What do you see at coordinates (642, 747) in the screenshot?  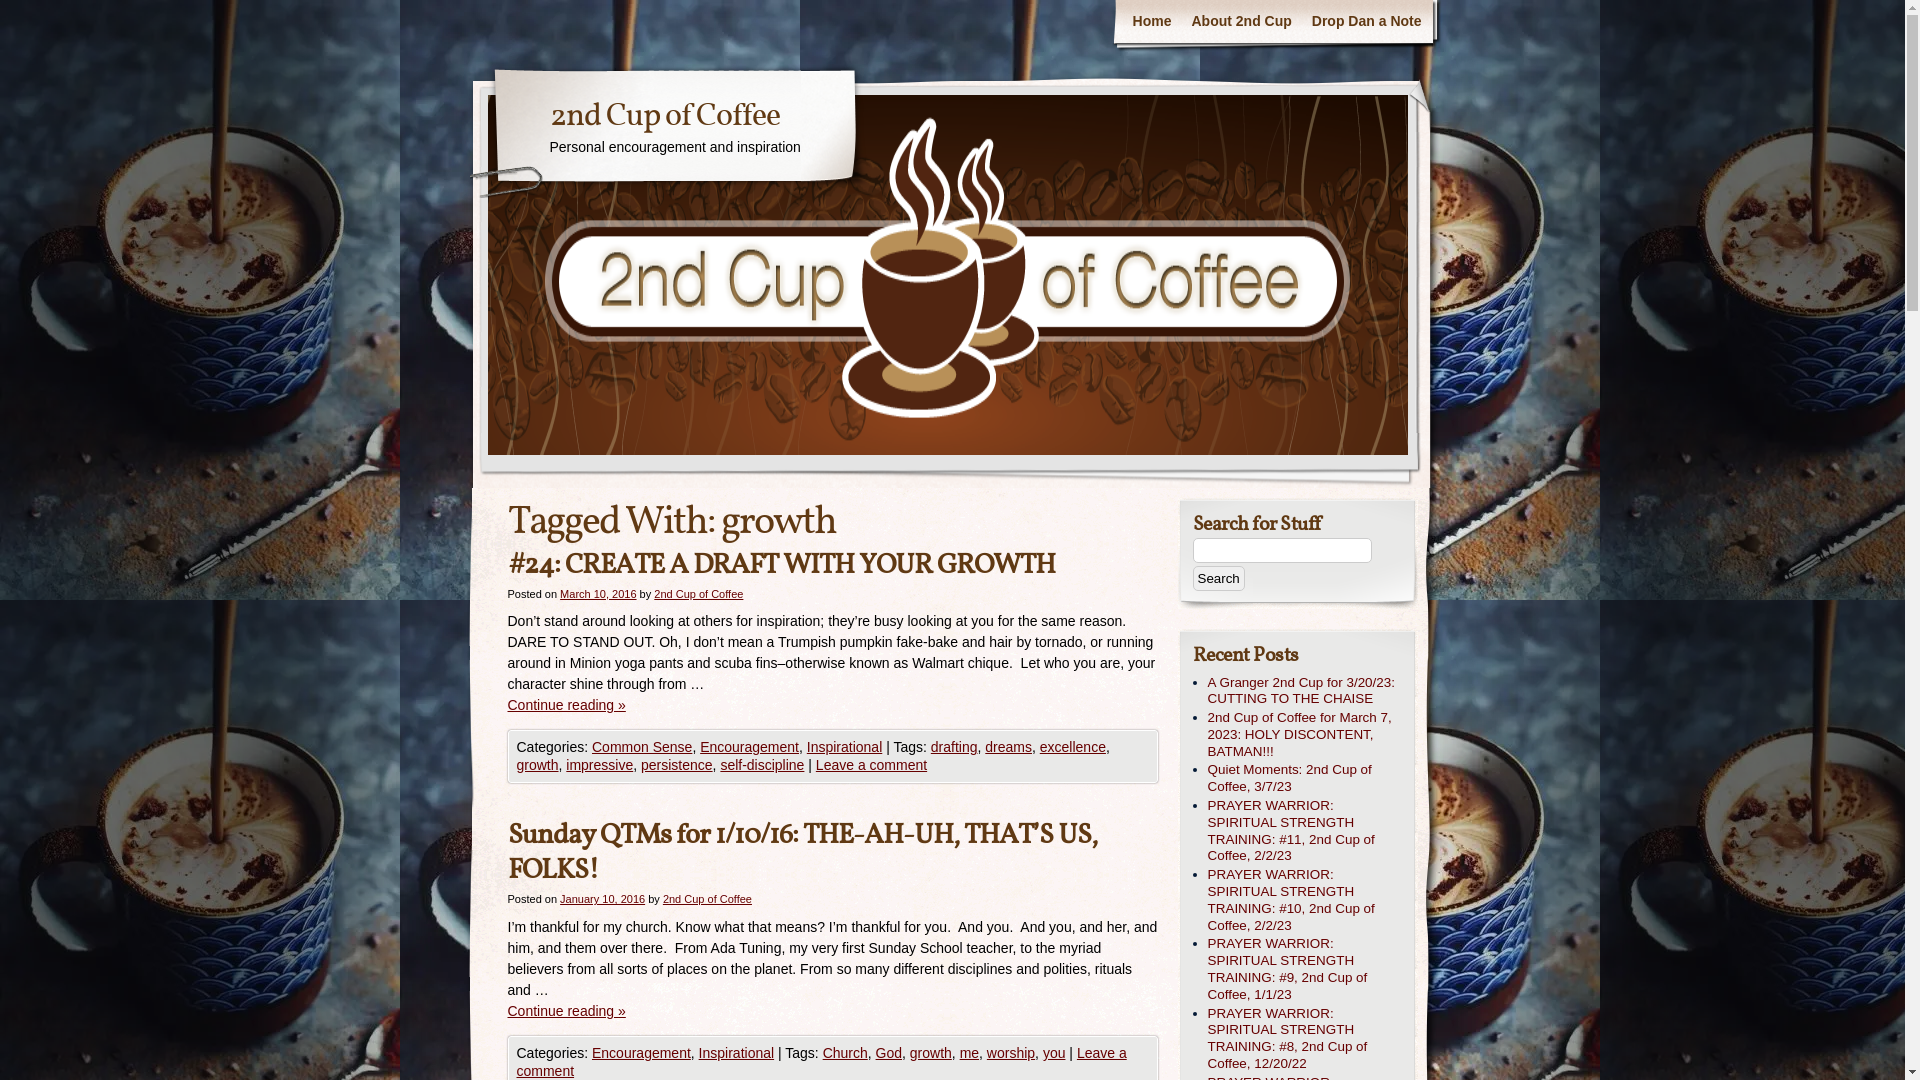 I see `Common Sense` at bounding box center [642, 747].